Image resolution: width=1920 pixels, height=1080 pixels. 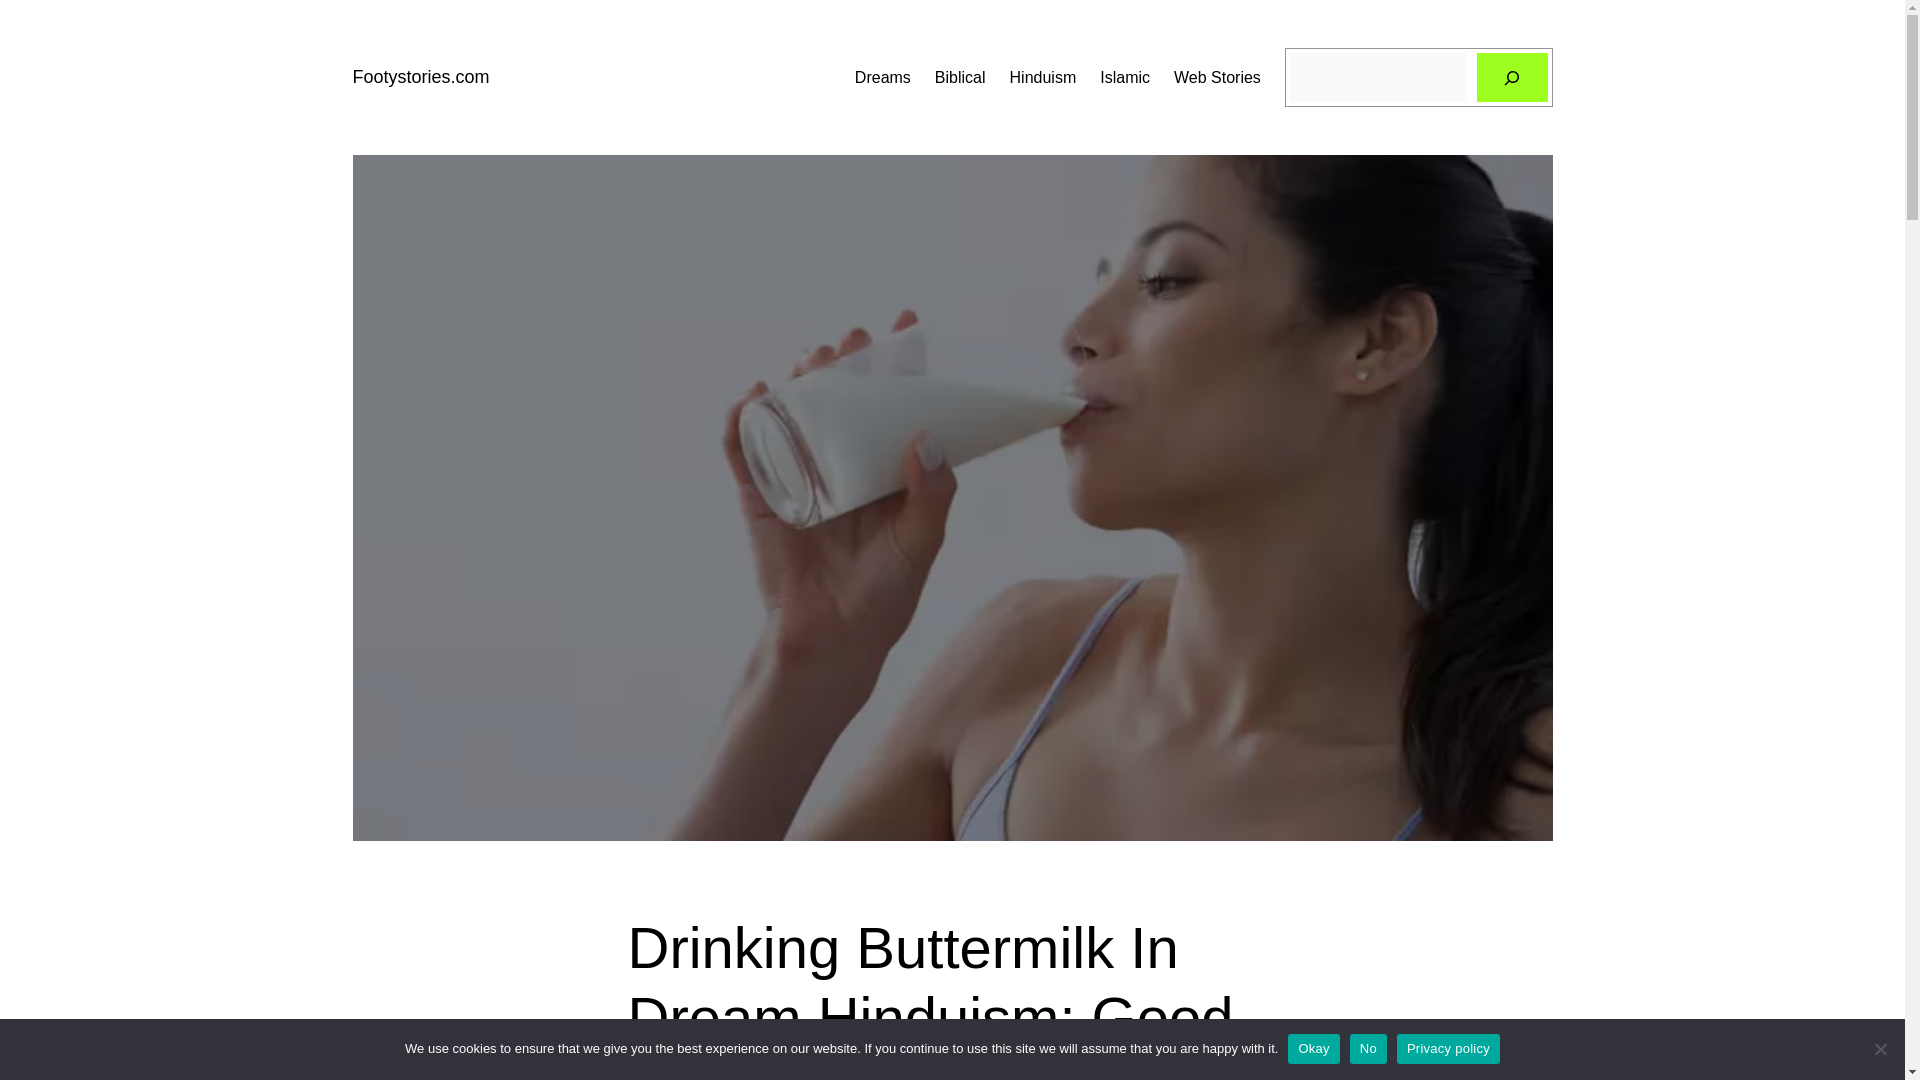 I want to click on Web Stories, so click(x=1217, y=77).